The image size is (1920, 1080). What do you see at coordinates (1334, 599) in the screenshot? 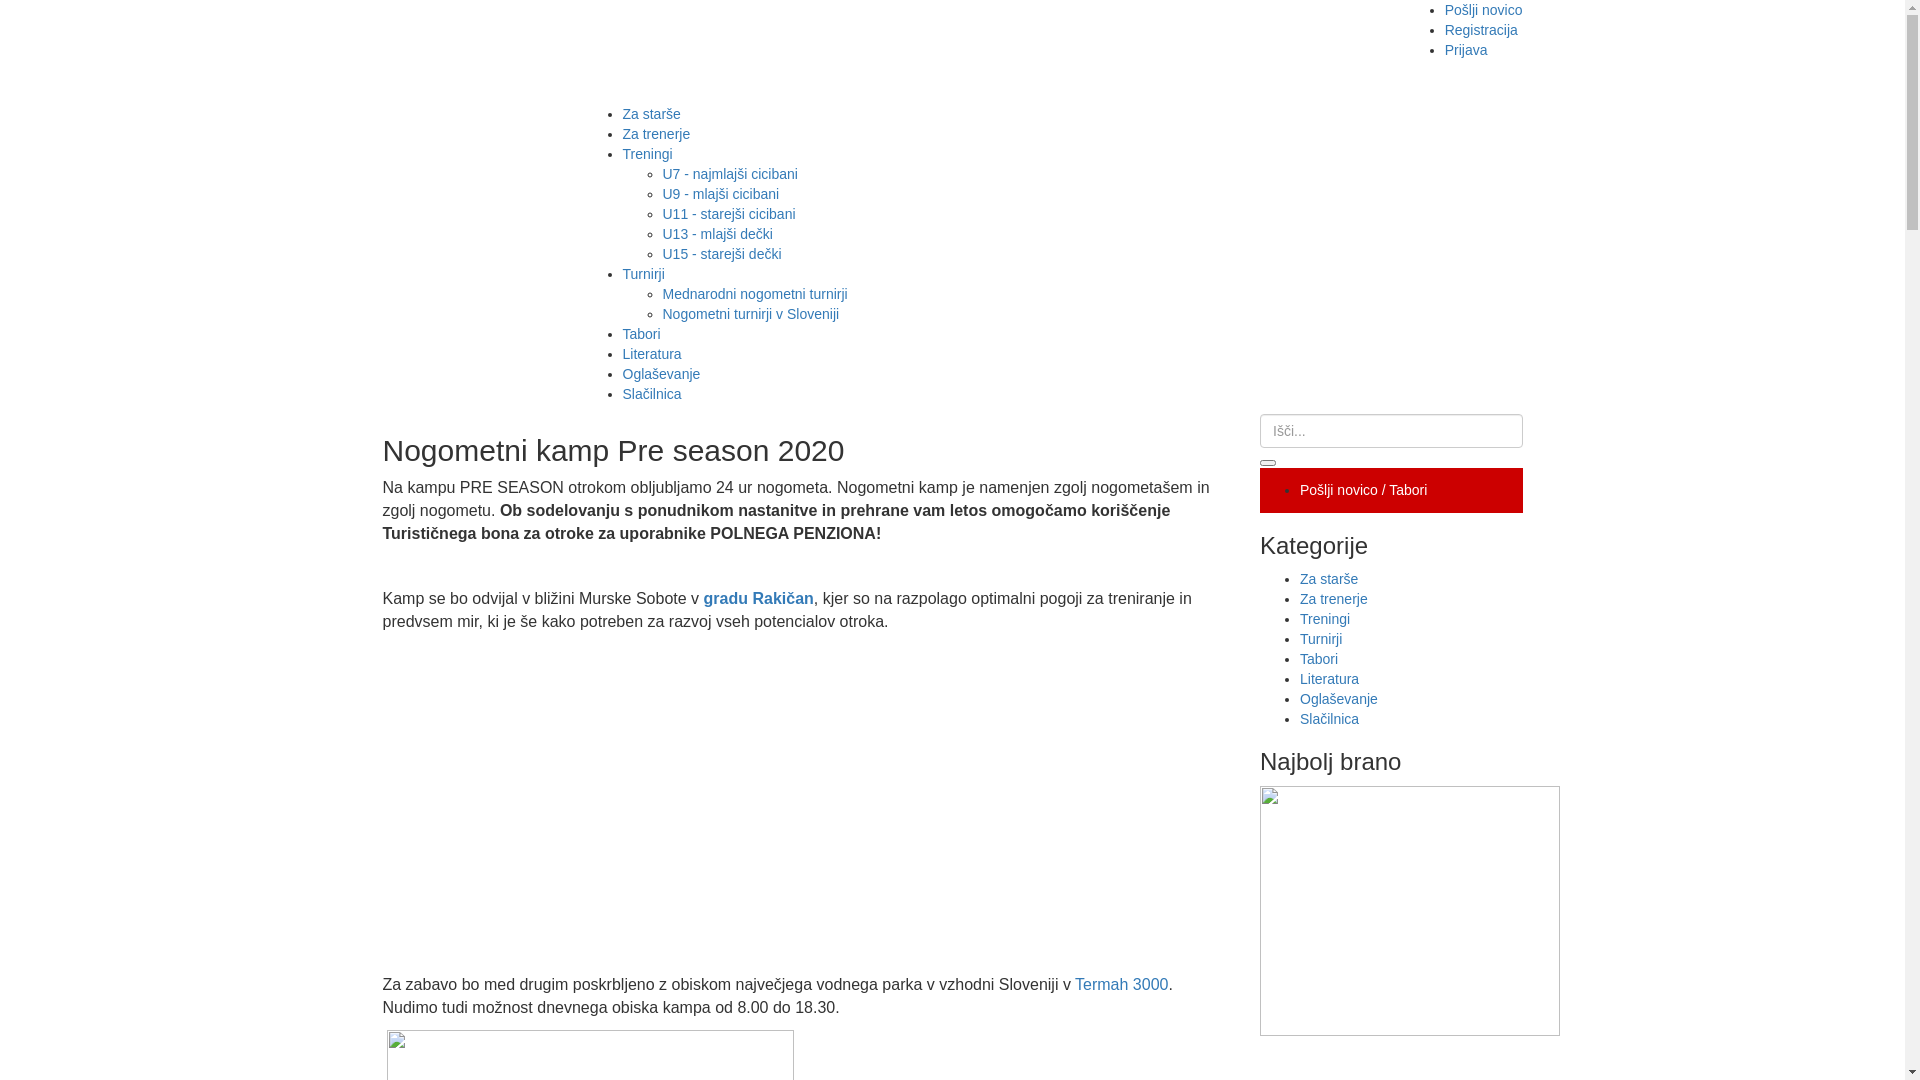
I see `Za trenerje` at bounding box center [1334, 599].